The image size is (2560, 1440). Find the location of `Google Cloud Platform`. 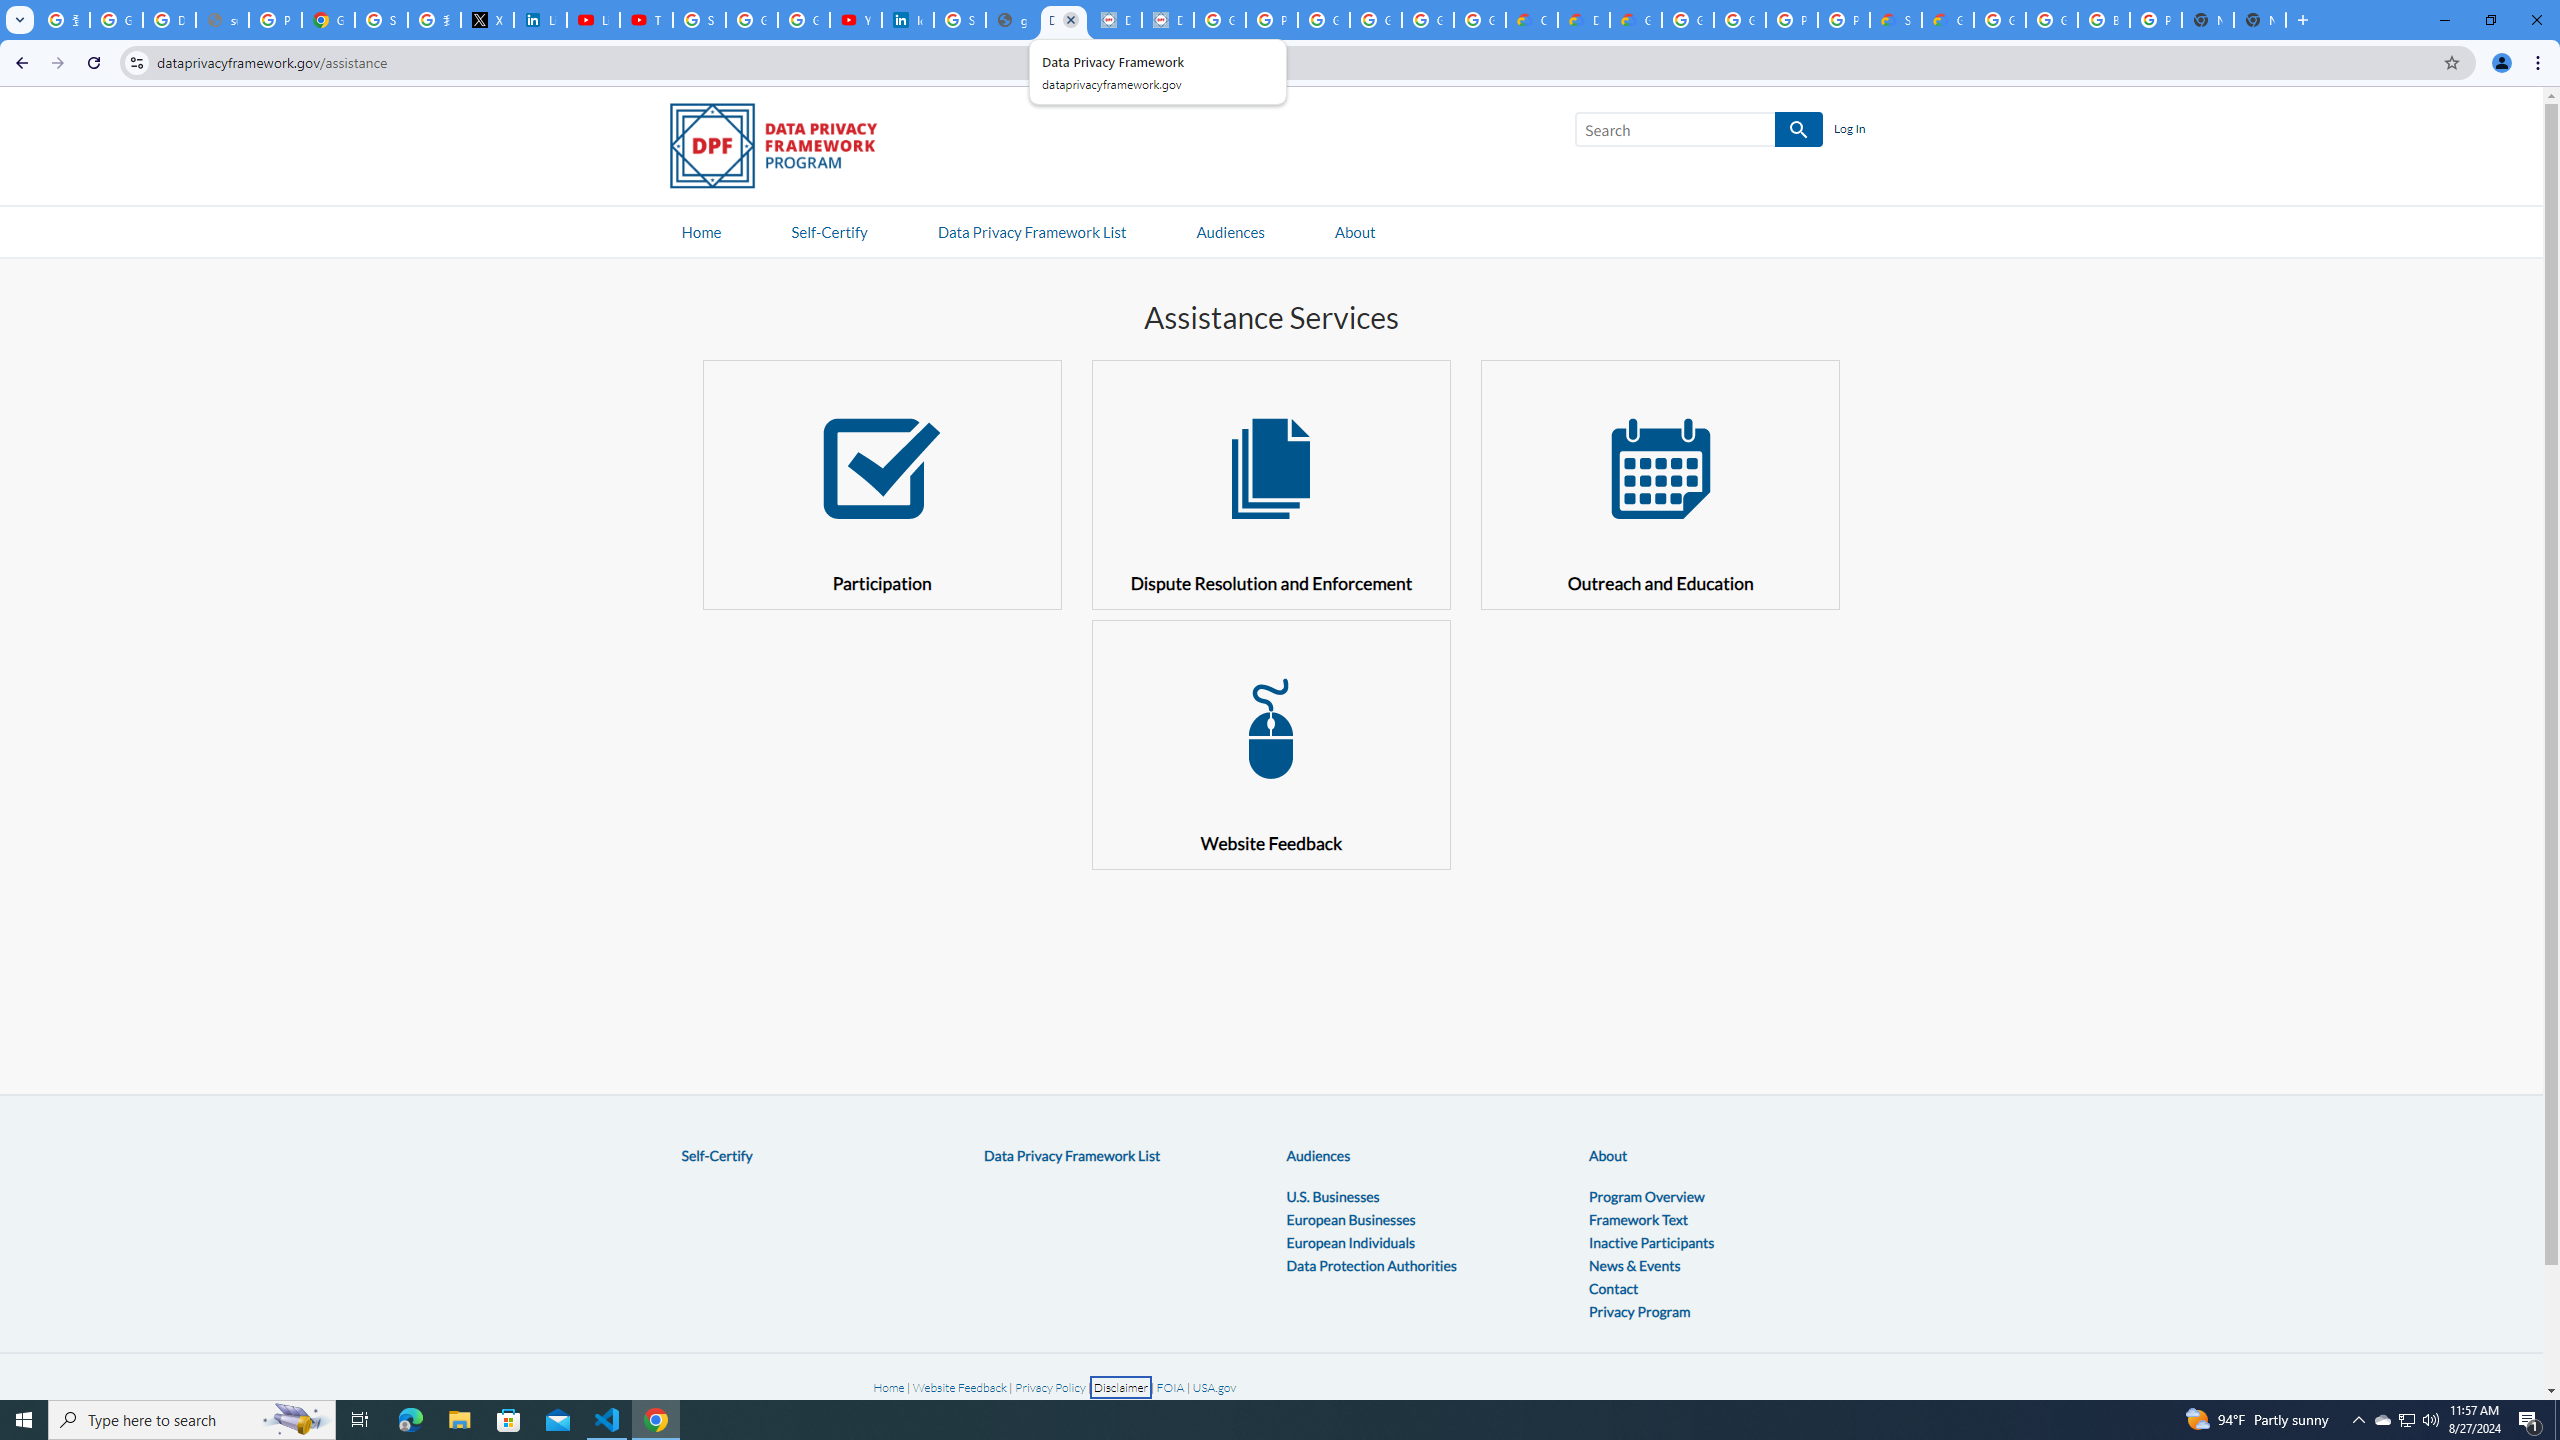

Google Cloud Platform is located at coordinates (1688, 20).